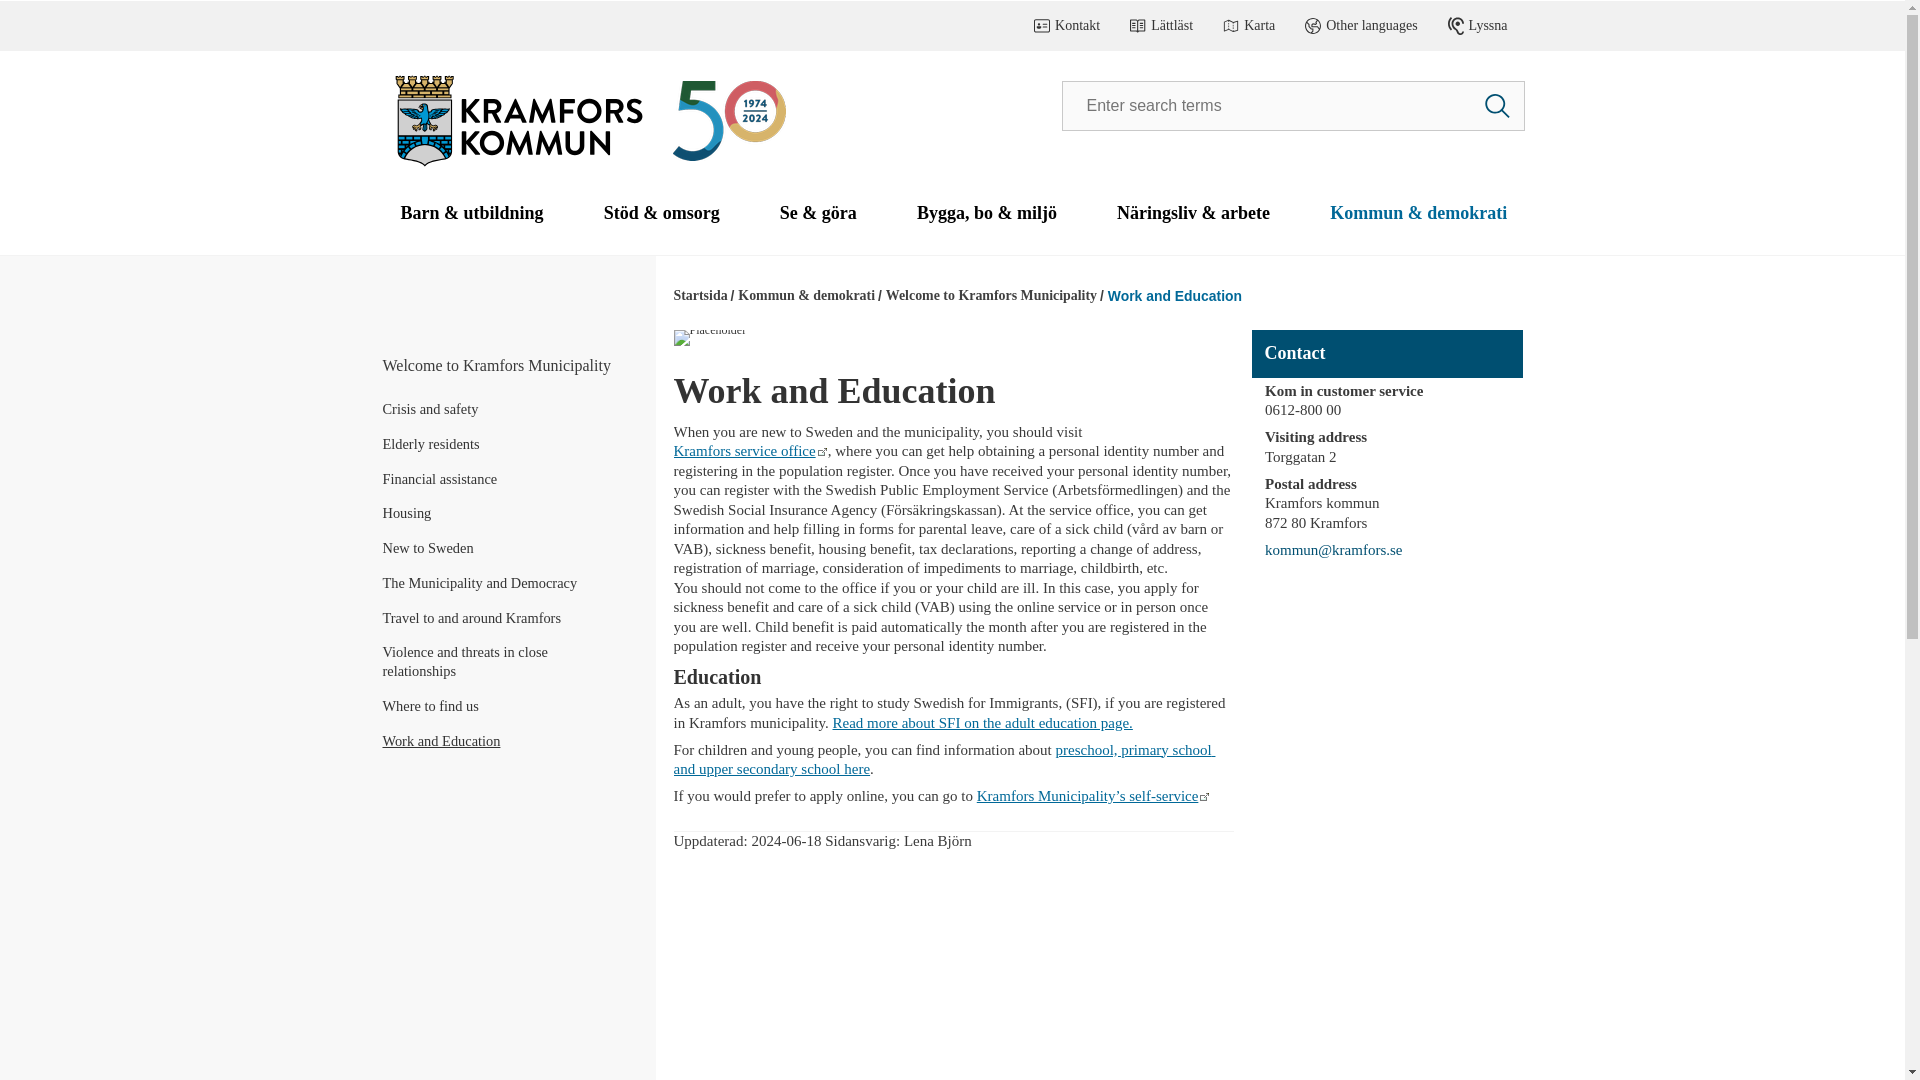 This screenshot has width=1920, height=1080. What do you see at coordinates (1477, 26) in the screenshot?
I see `Aktivera talande Webb` at bounding box center [1477, 26].